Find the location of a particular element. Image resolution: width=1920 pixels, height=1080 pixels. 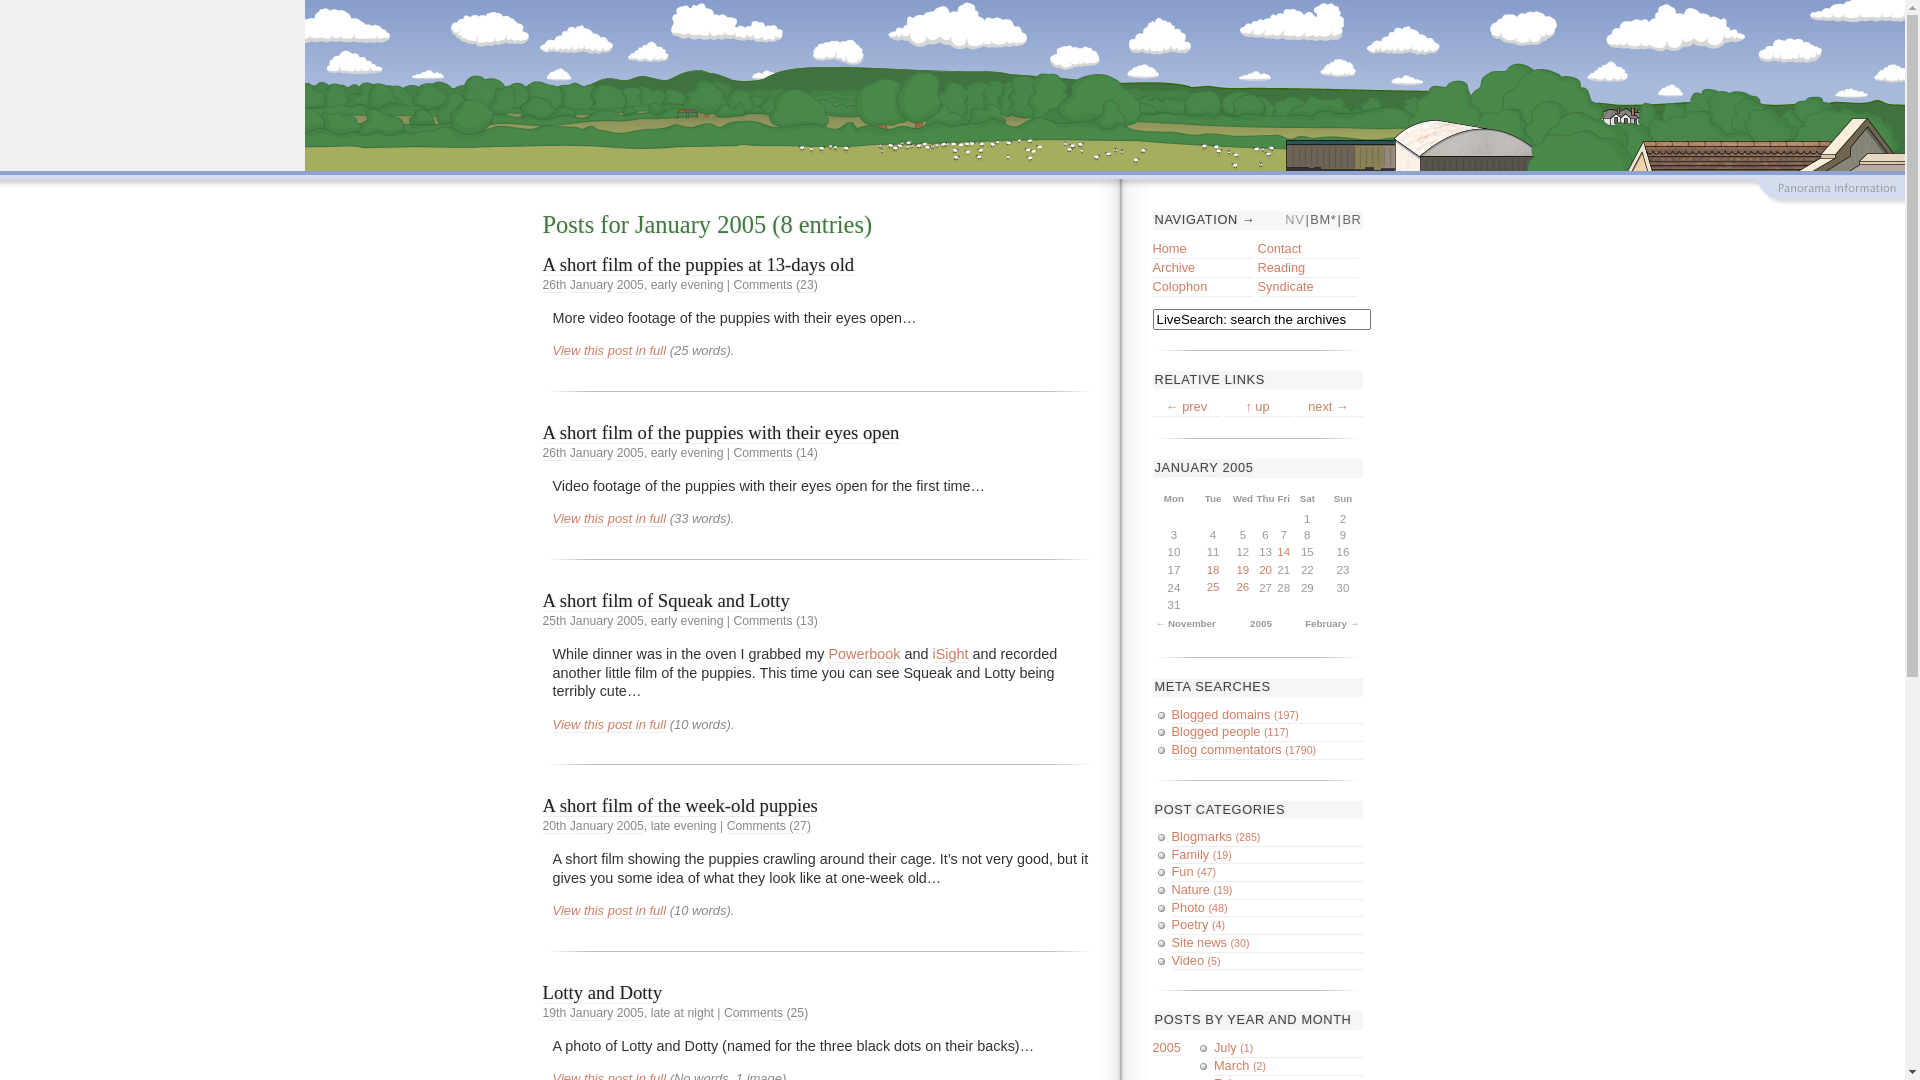

January is located at coordinates (673, 224).